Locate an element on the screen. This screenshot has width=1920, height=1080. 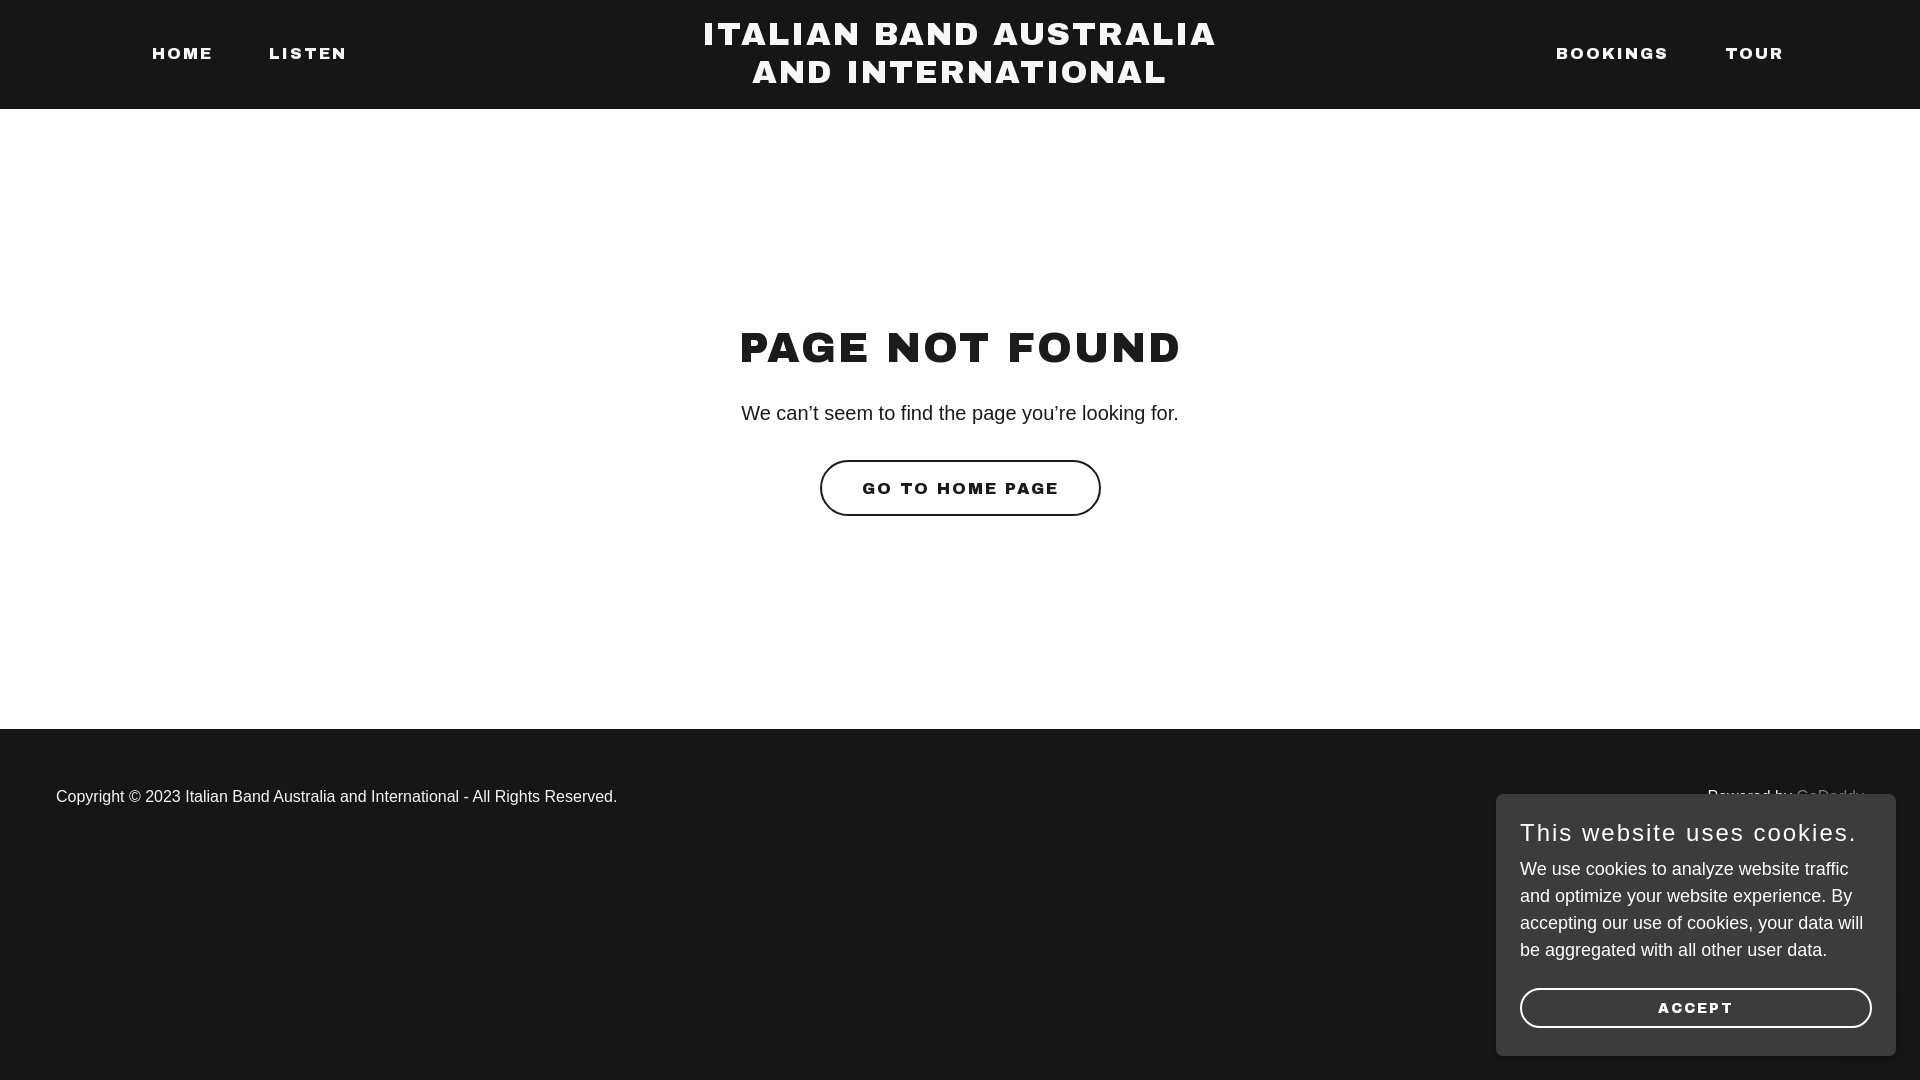
GoDaddy is located at coordinates (1830, 796).